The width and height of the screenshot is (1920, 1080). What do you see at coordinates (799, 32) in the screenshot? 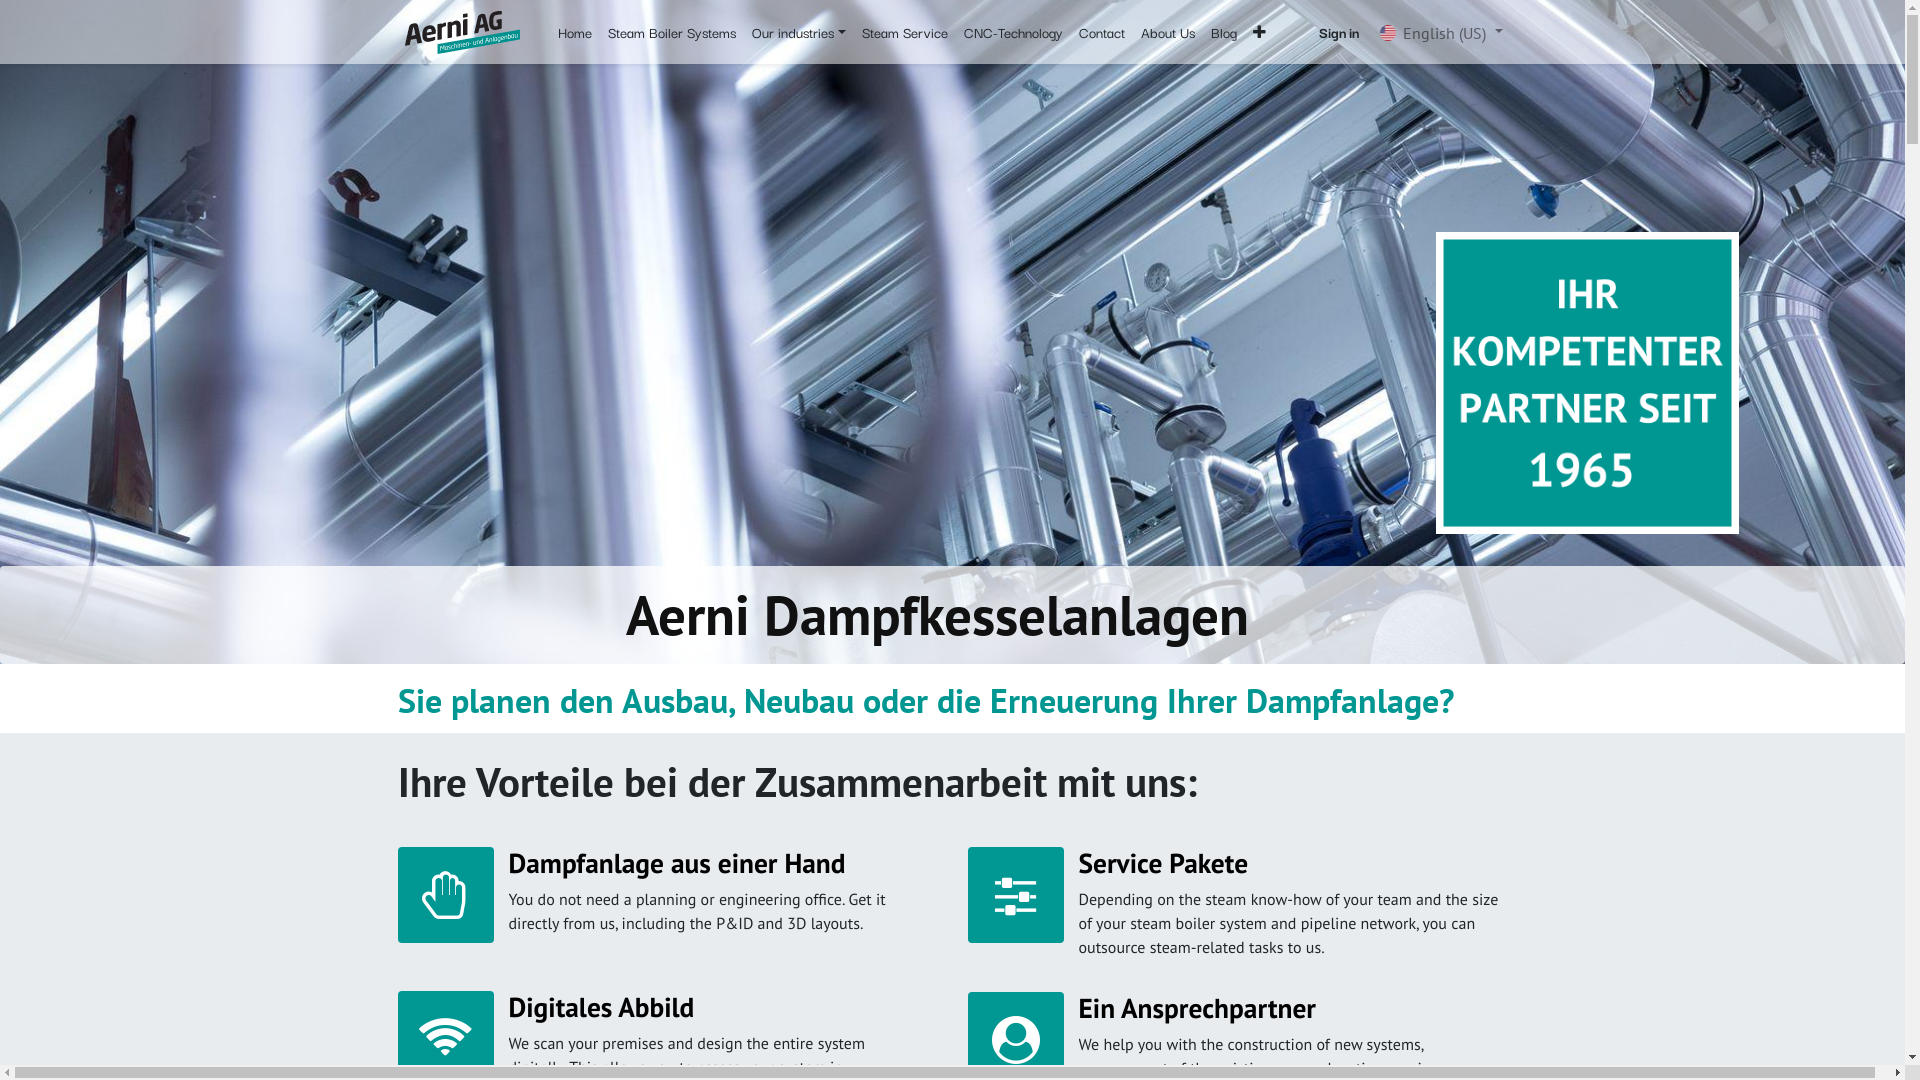
I see `Our industries` at bounding box center [799, 32].